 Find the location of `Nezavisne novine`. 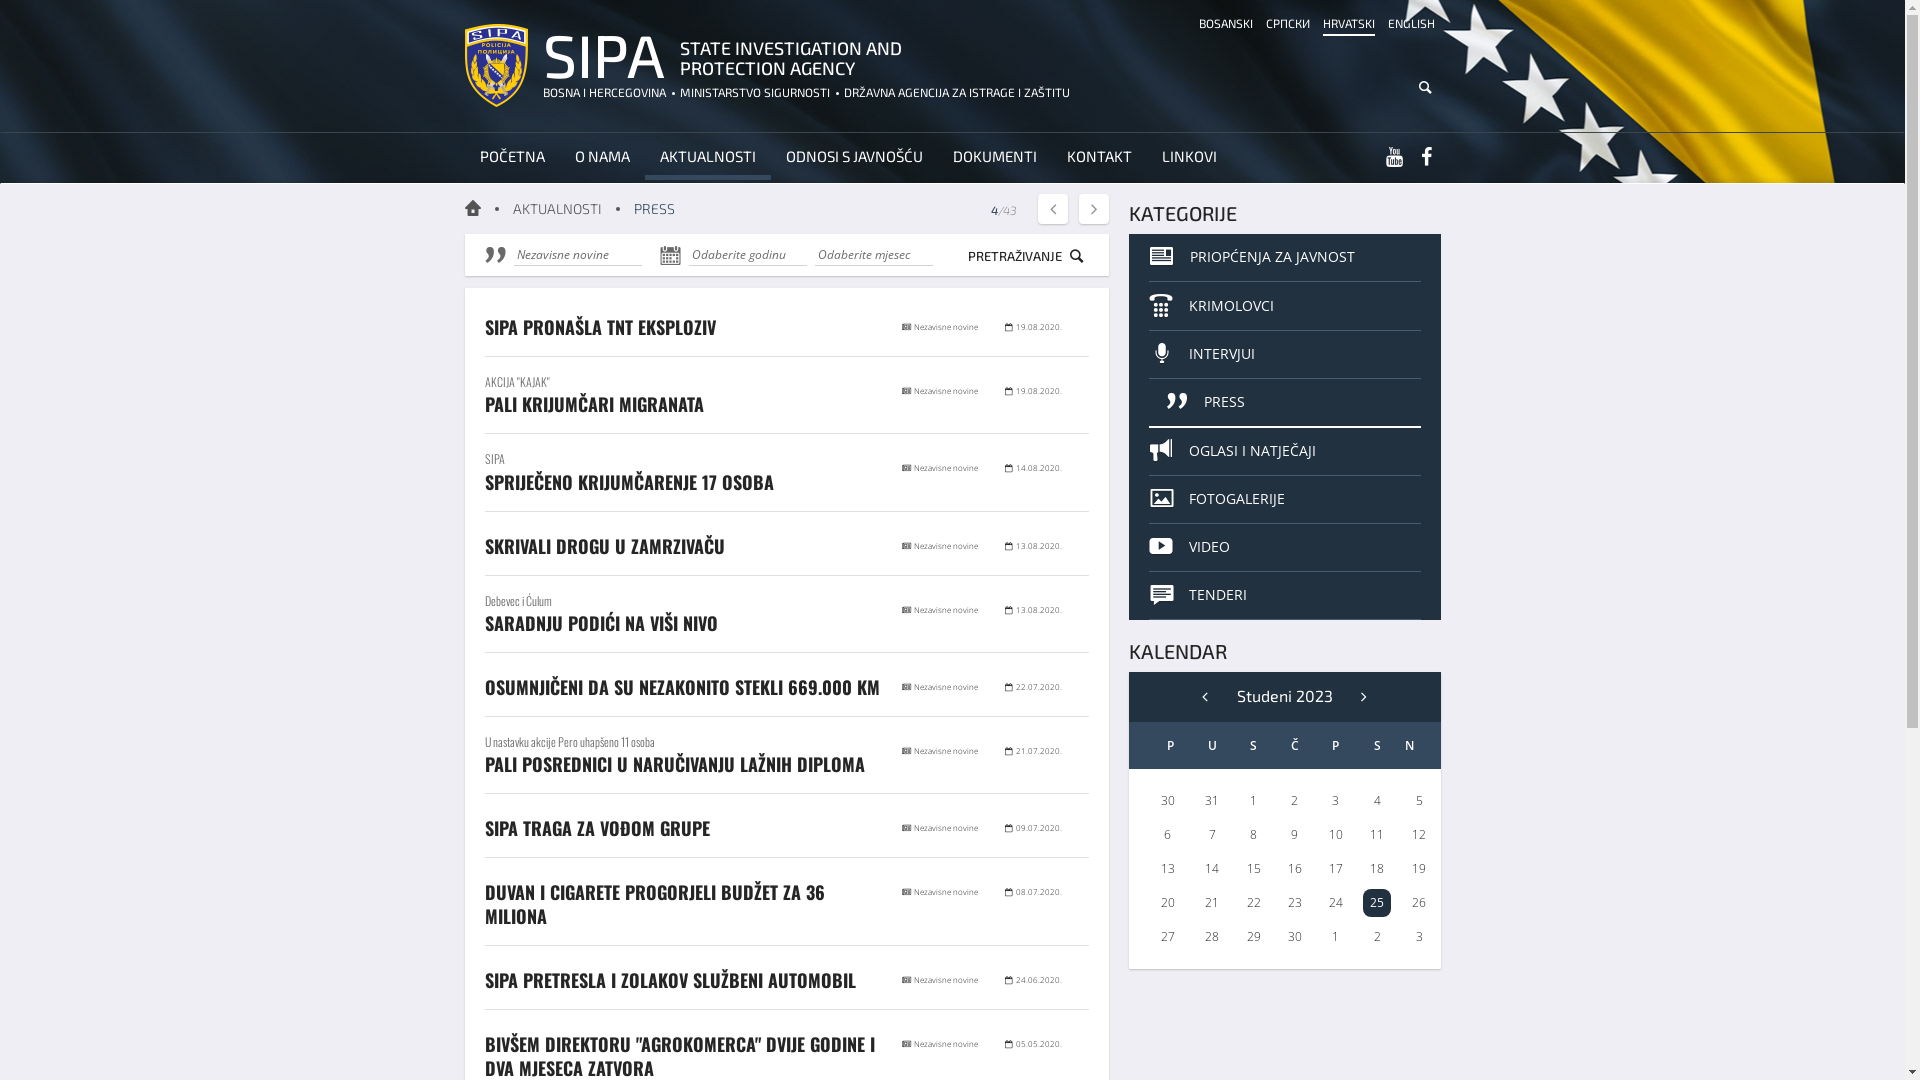

Nezavisne novine is located at coordinates (946, 980).